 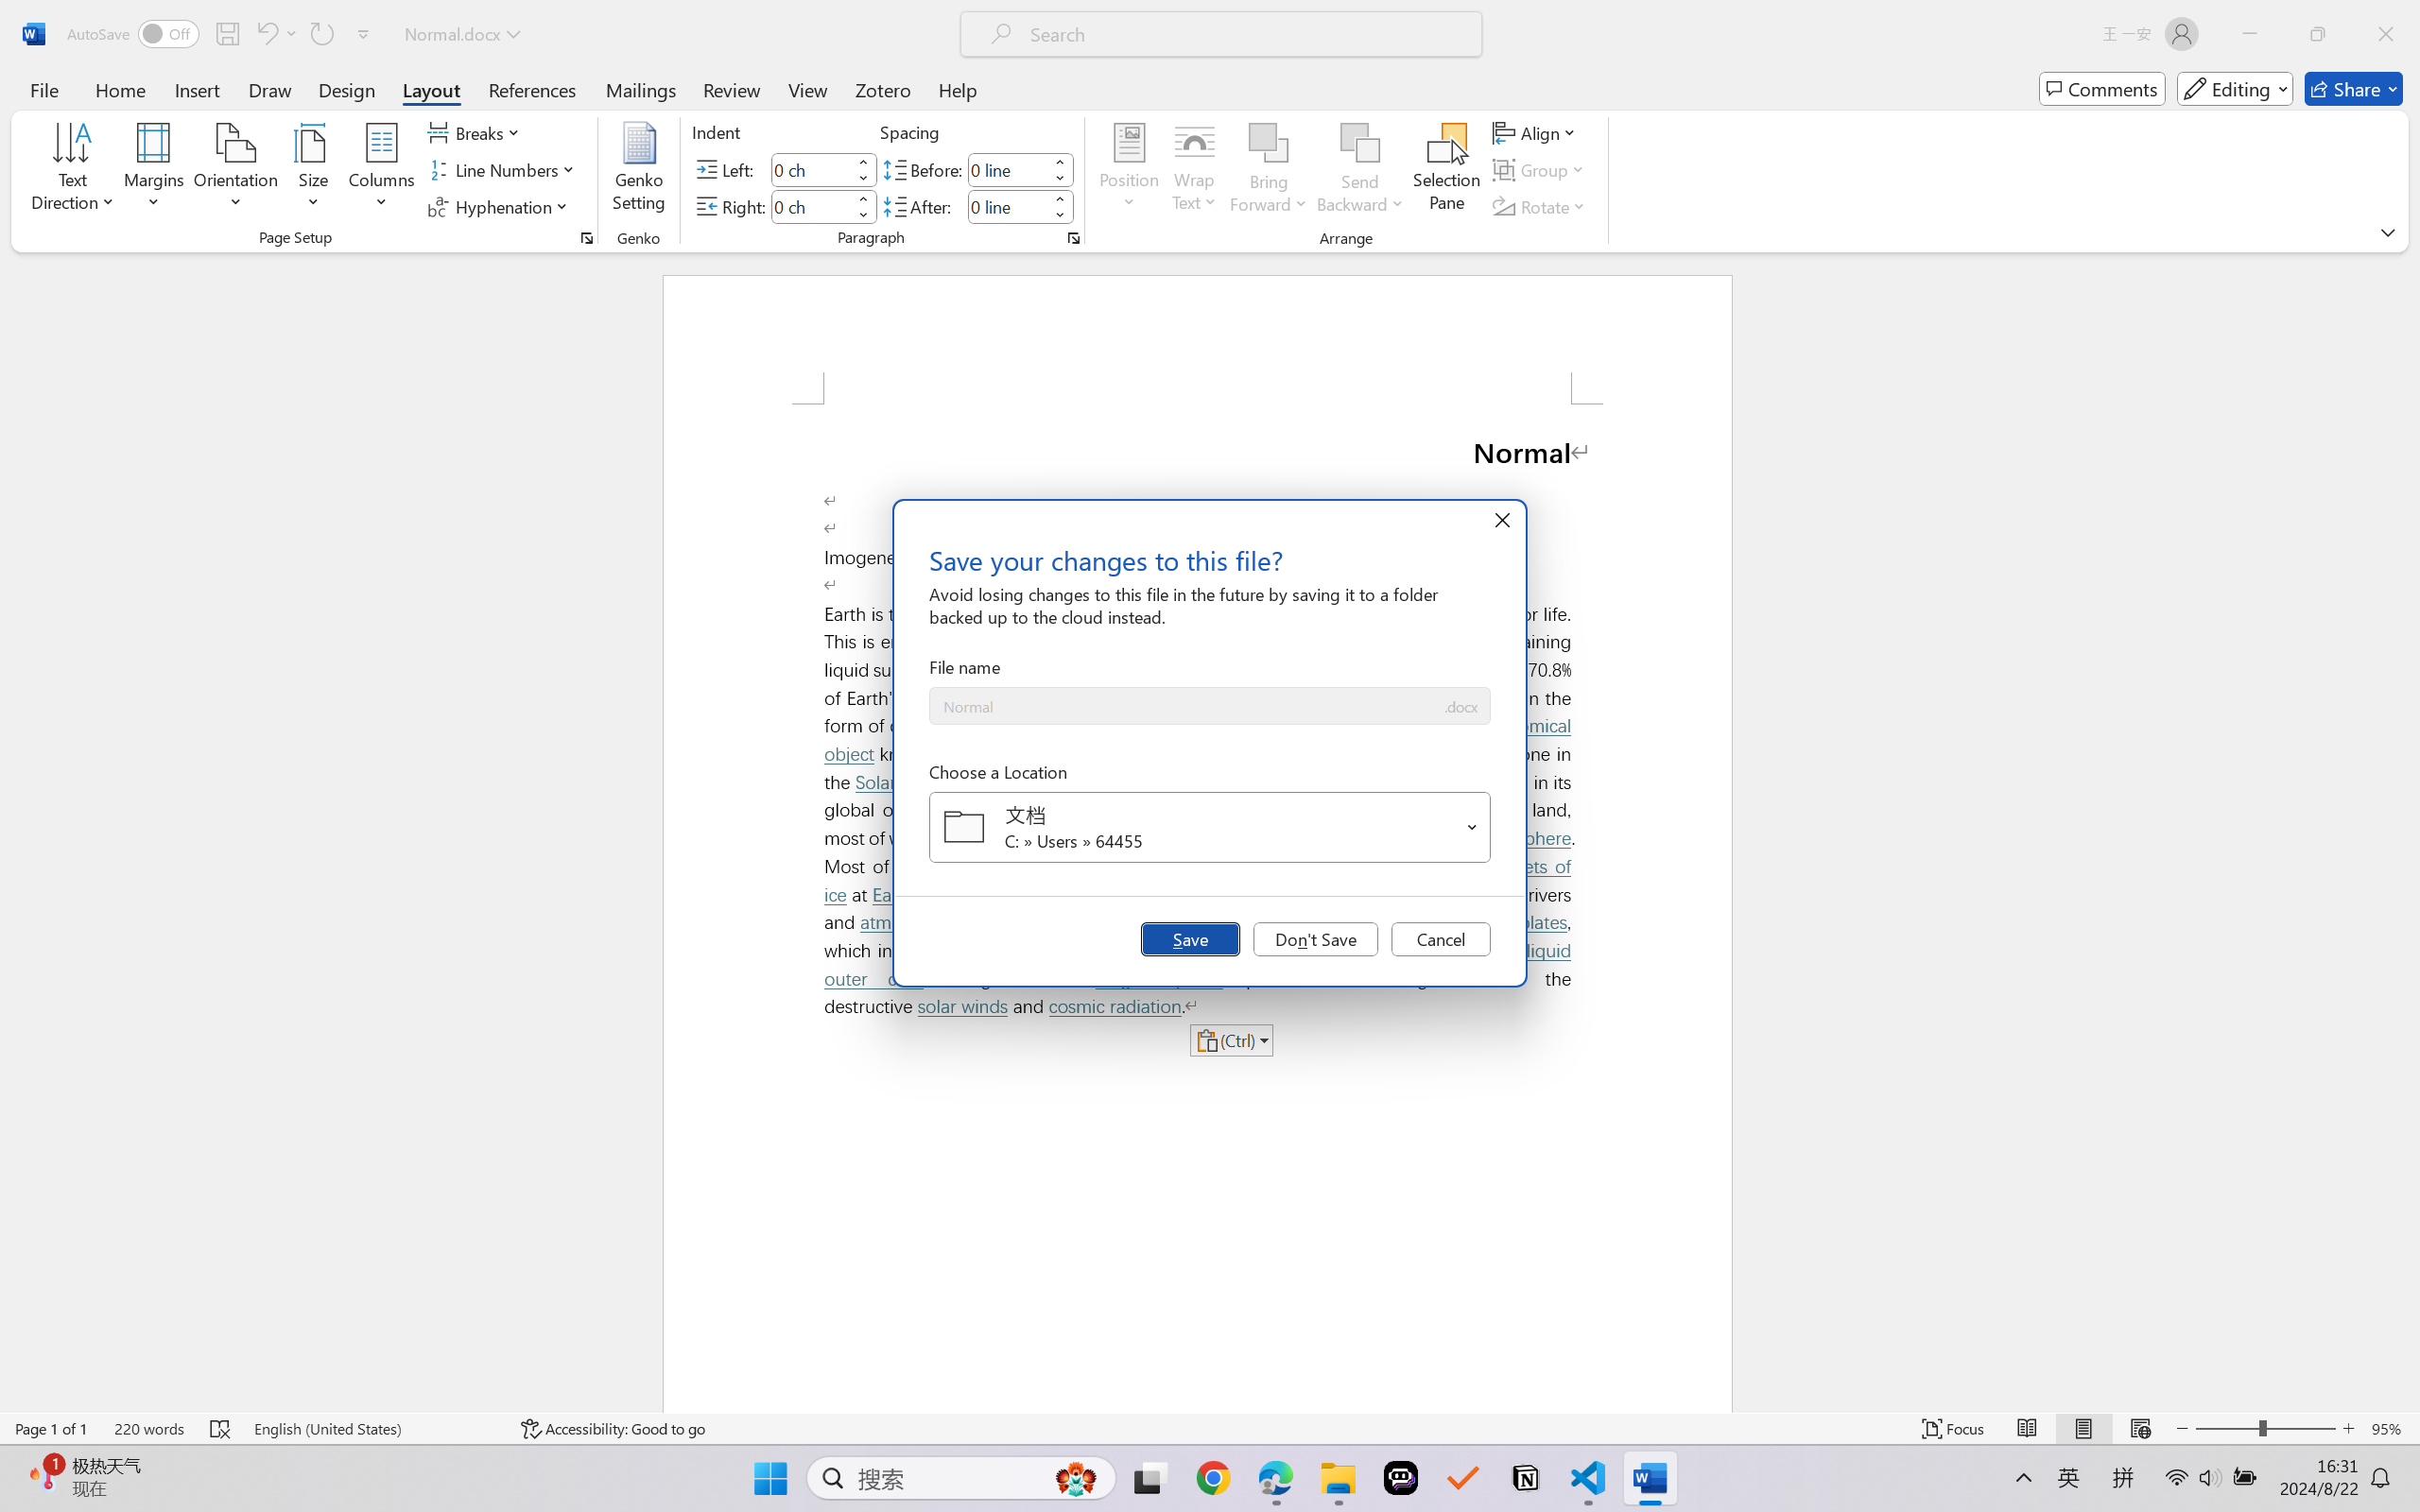 What do you see at coordinates (1210, 828) in the screenshot?
I see `Choose a Location` at bounding box center [1210, 828].